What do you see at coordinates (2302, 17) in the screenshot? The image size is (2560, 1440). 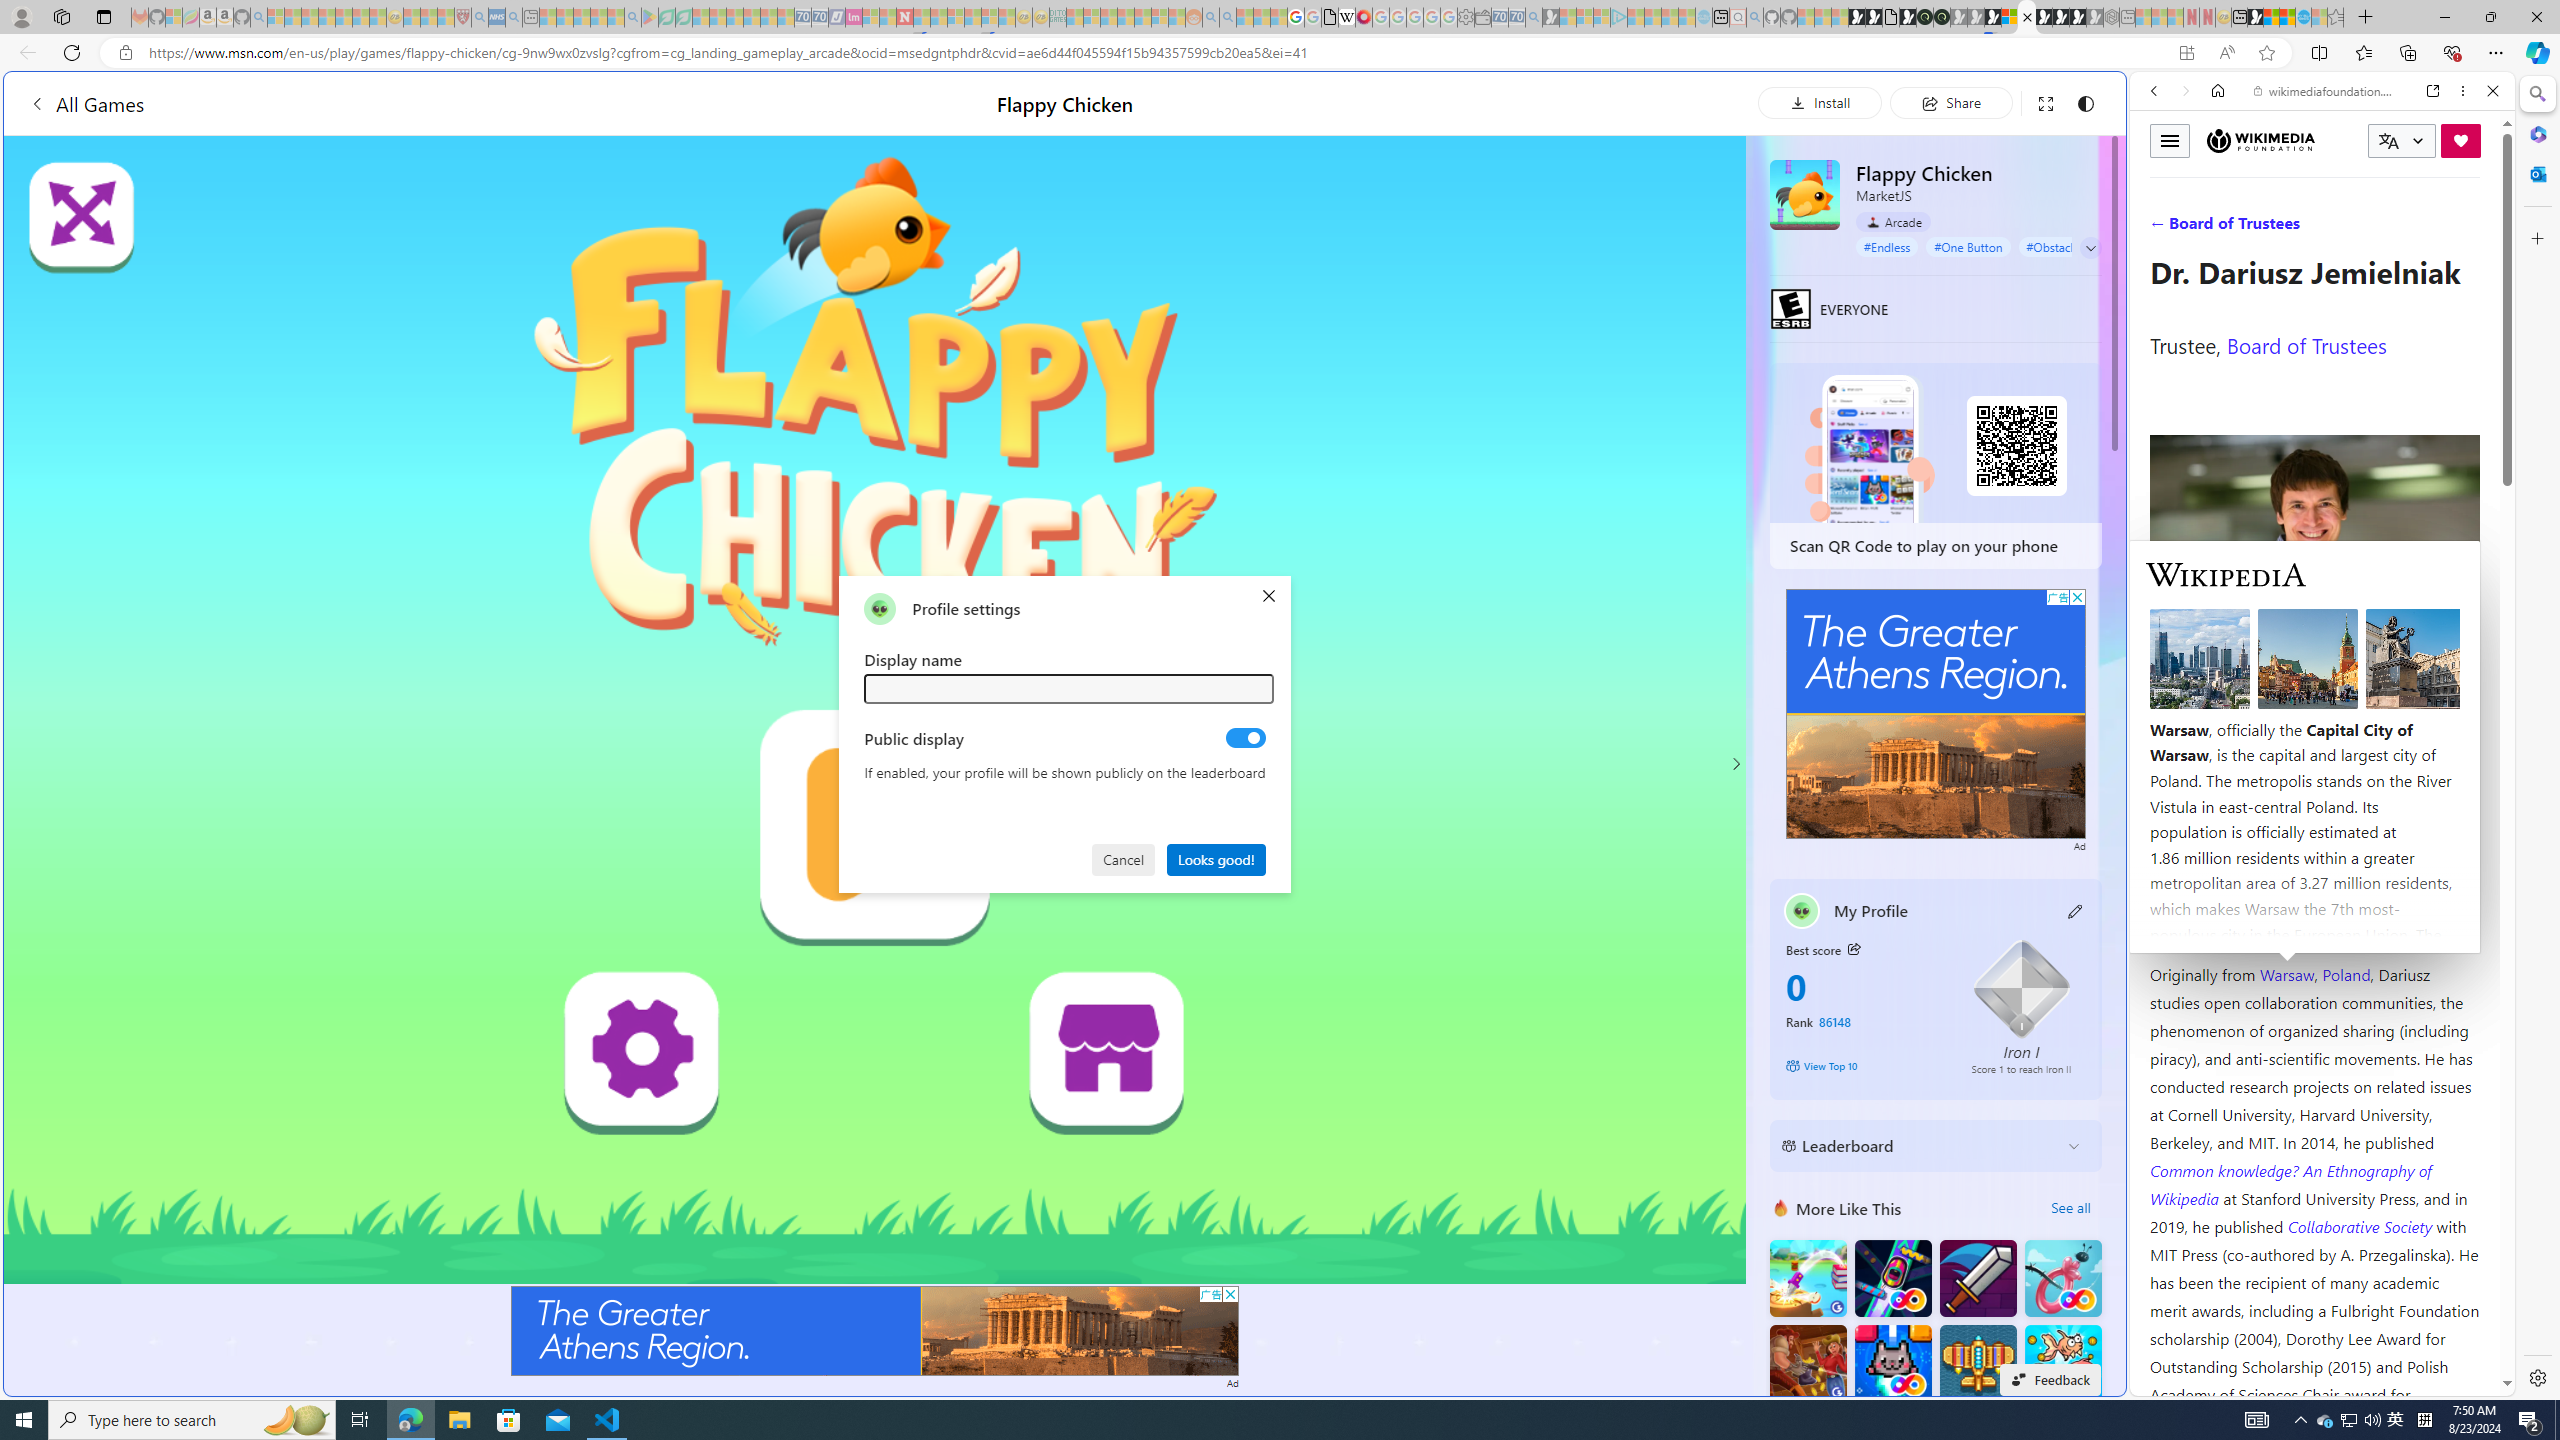 I see `Services - Maintenance | Sky Blue Bikes - Sky Blue Bikes` at bounding box center [2302, 17].